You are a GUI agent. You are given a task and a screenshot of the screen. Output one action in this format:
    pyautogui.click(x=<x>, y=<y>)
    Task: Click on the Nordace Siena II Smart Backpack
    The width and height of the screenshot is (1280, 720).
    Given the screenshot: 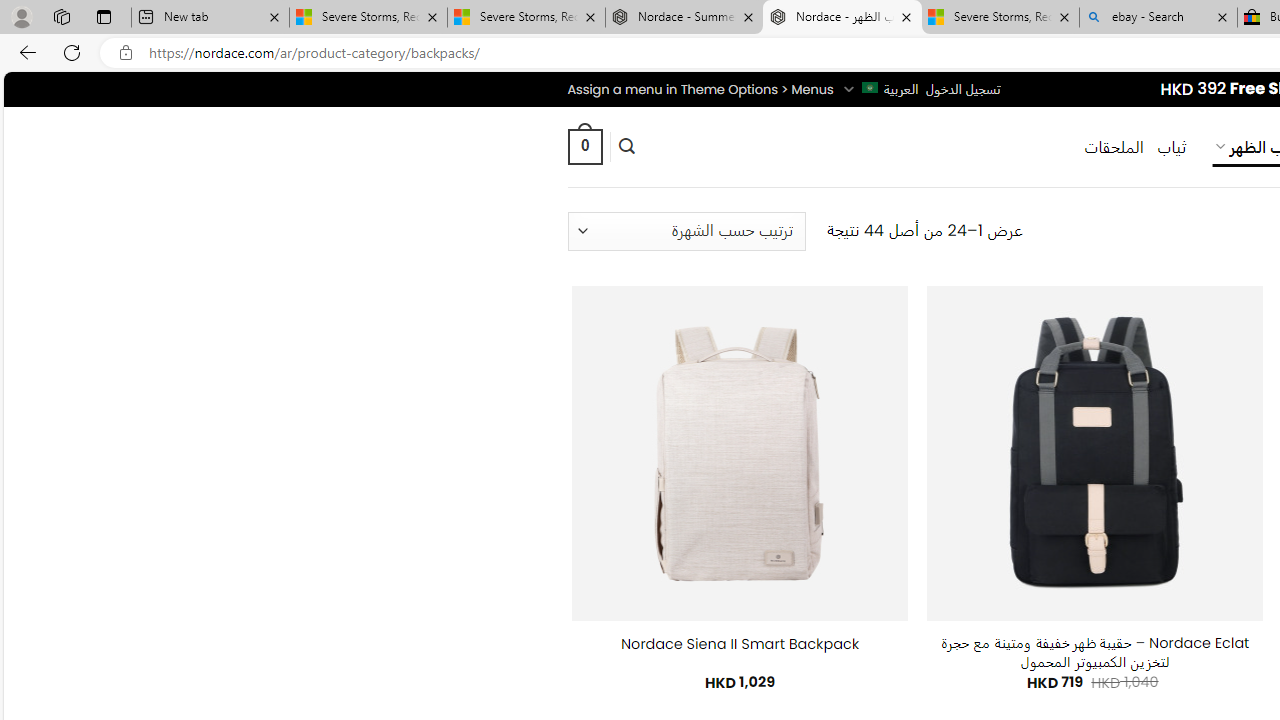 What is the action you would take?
    pyautogui.click(x=740, y=644)
    